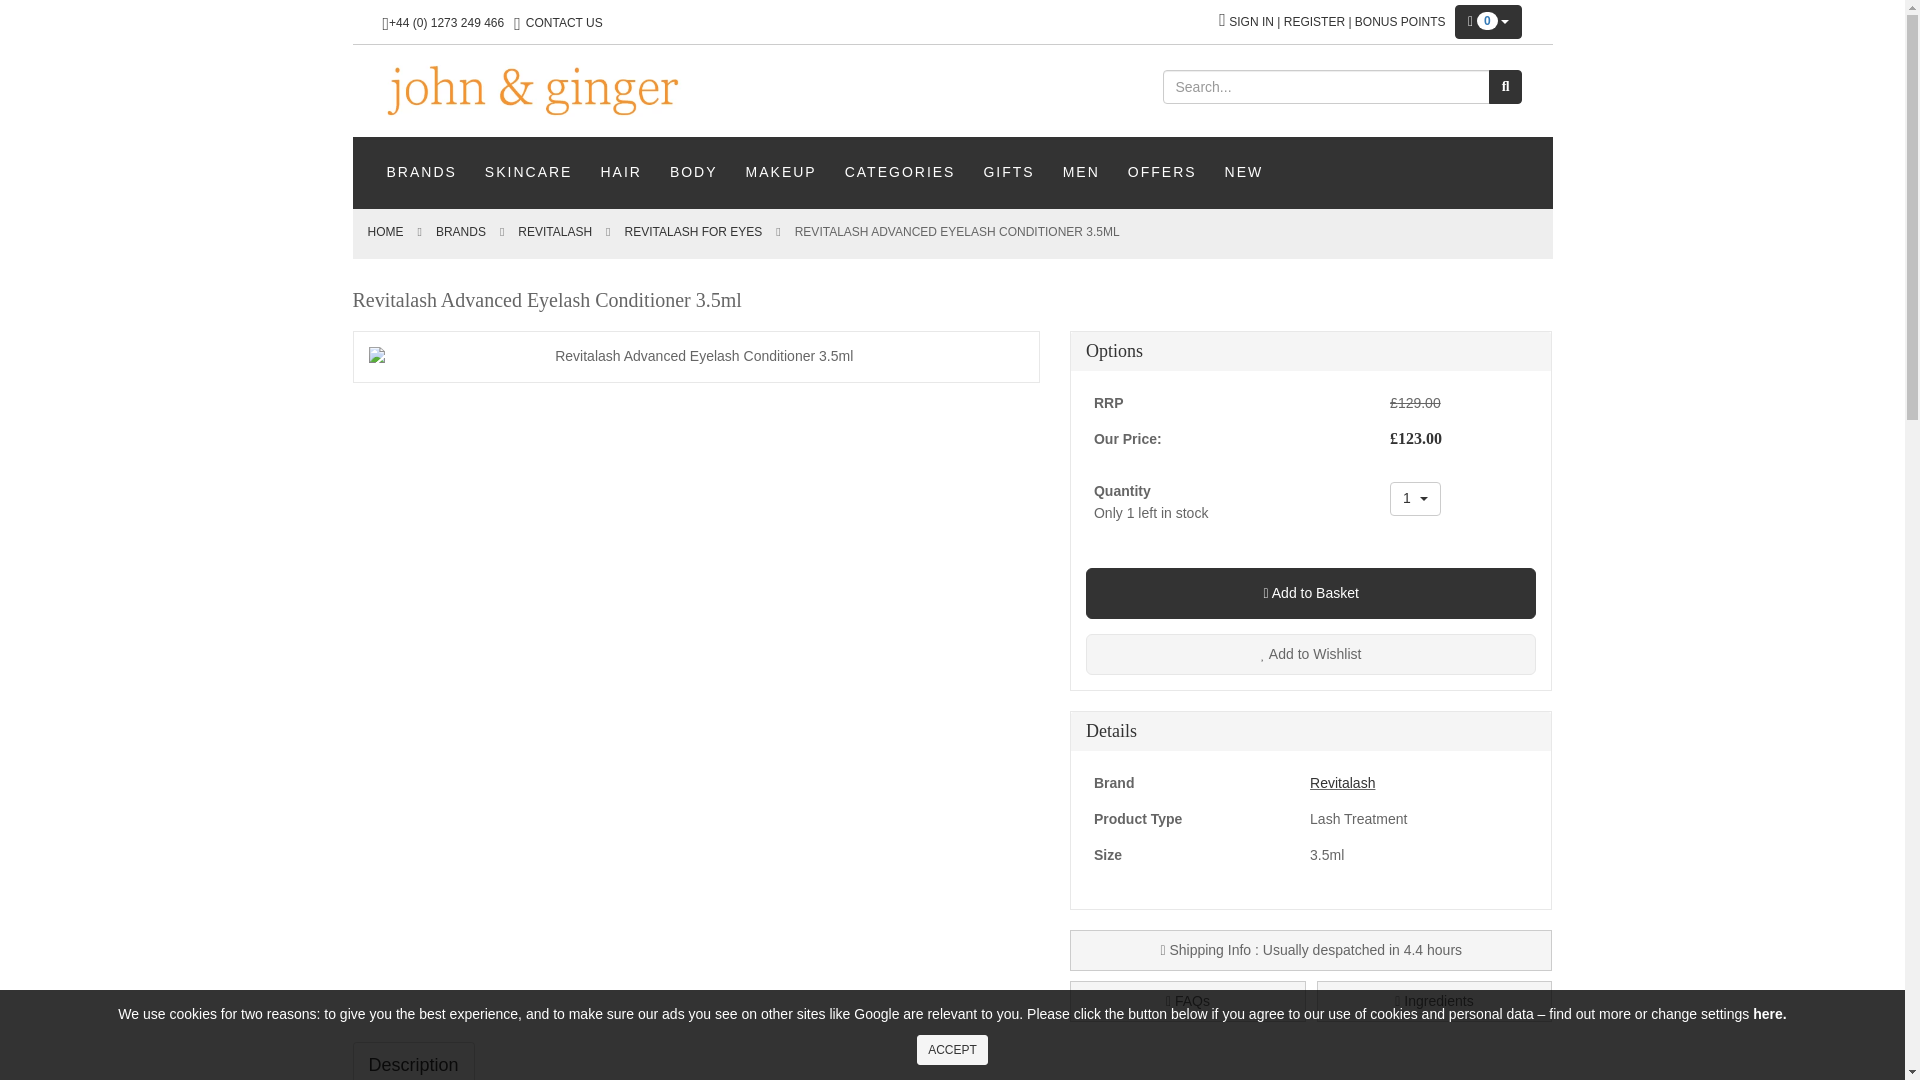 This screenshot has width=1920, height=1080. What do you see at coordinates (696, 356) in the screenshot?
I see `CONTACT US` at bounding box center [696, 356].